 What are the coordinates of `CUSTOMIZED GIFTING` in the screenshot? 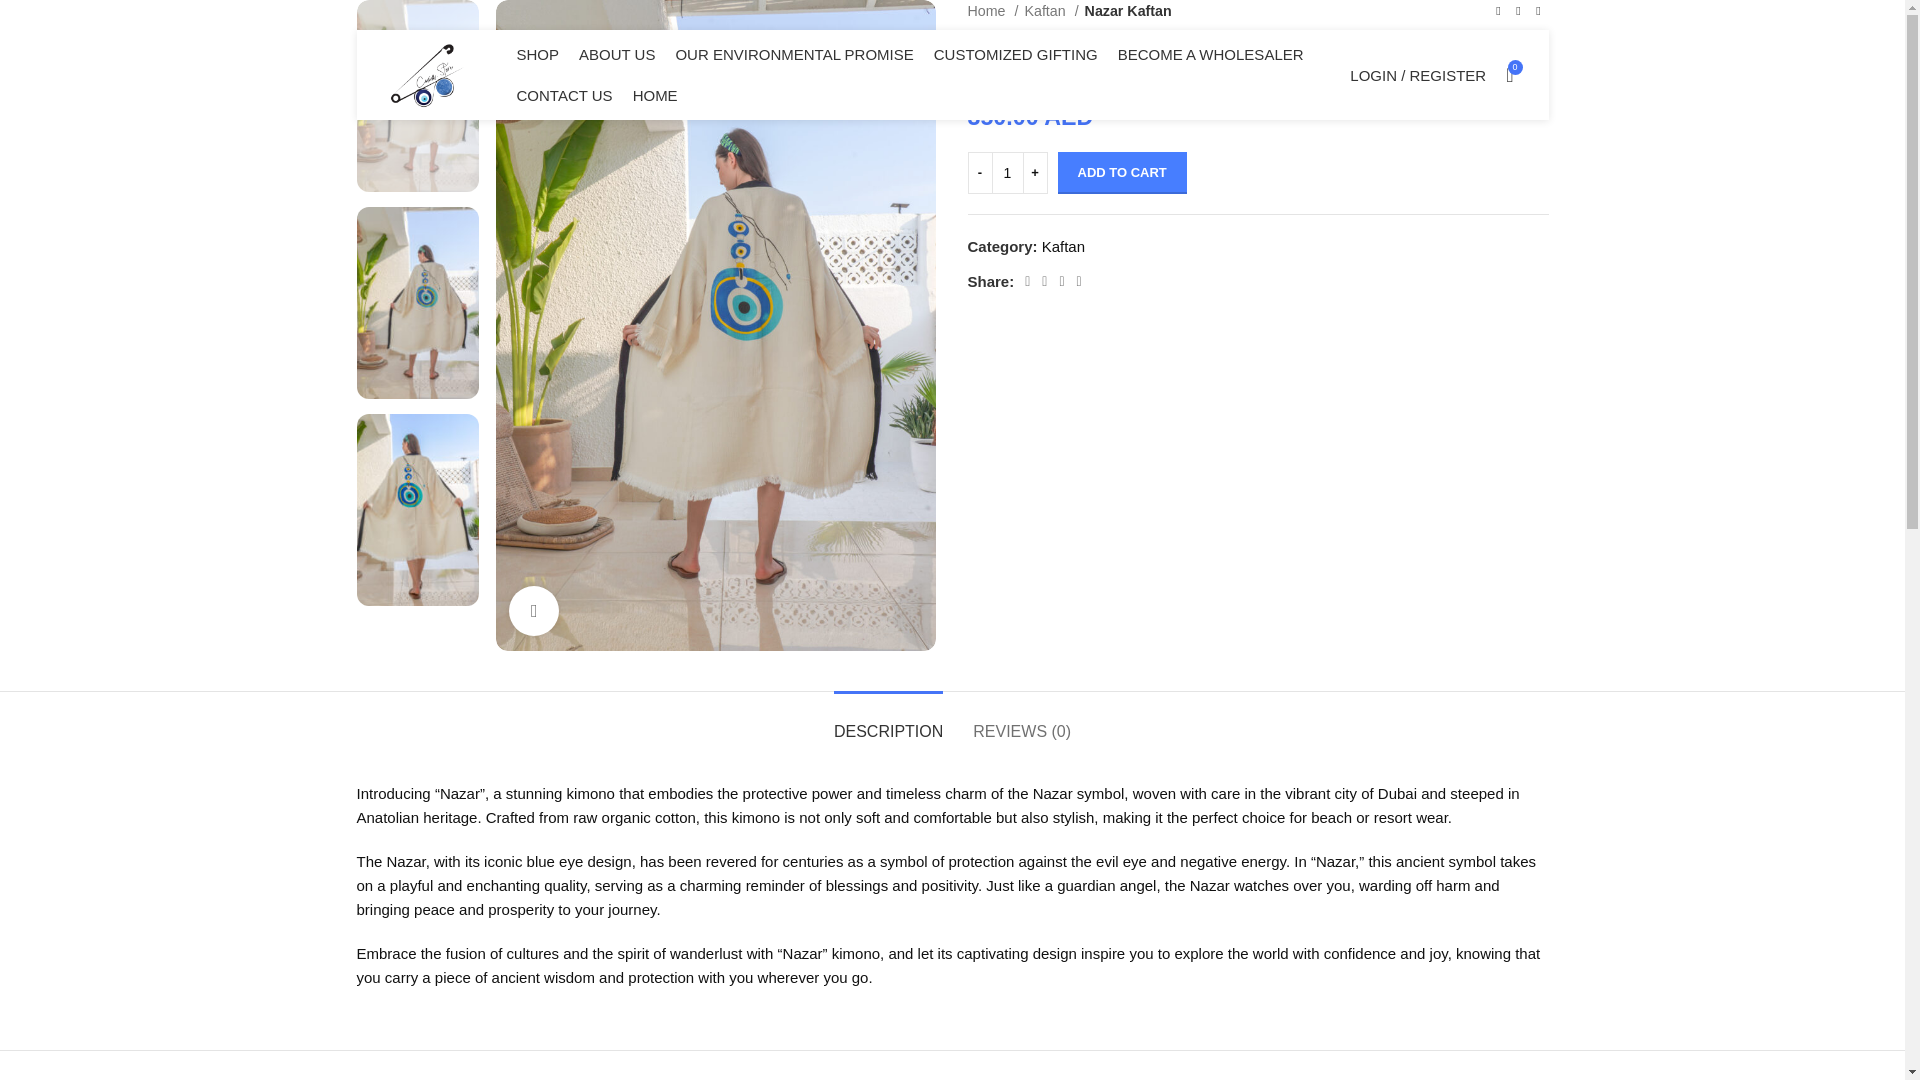 It's located at (1016, 54).